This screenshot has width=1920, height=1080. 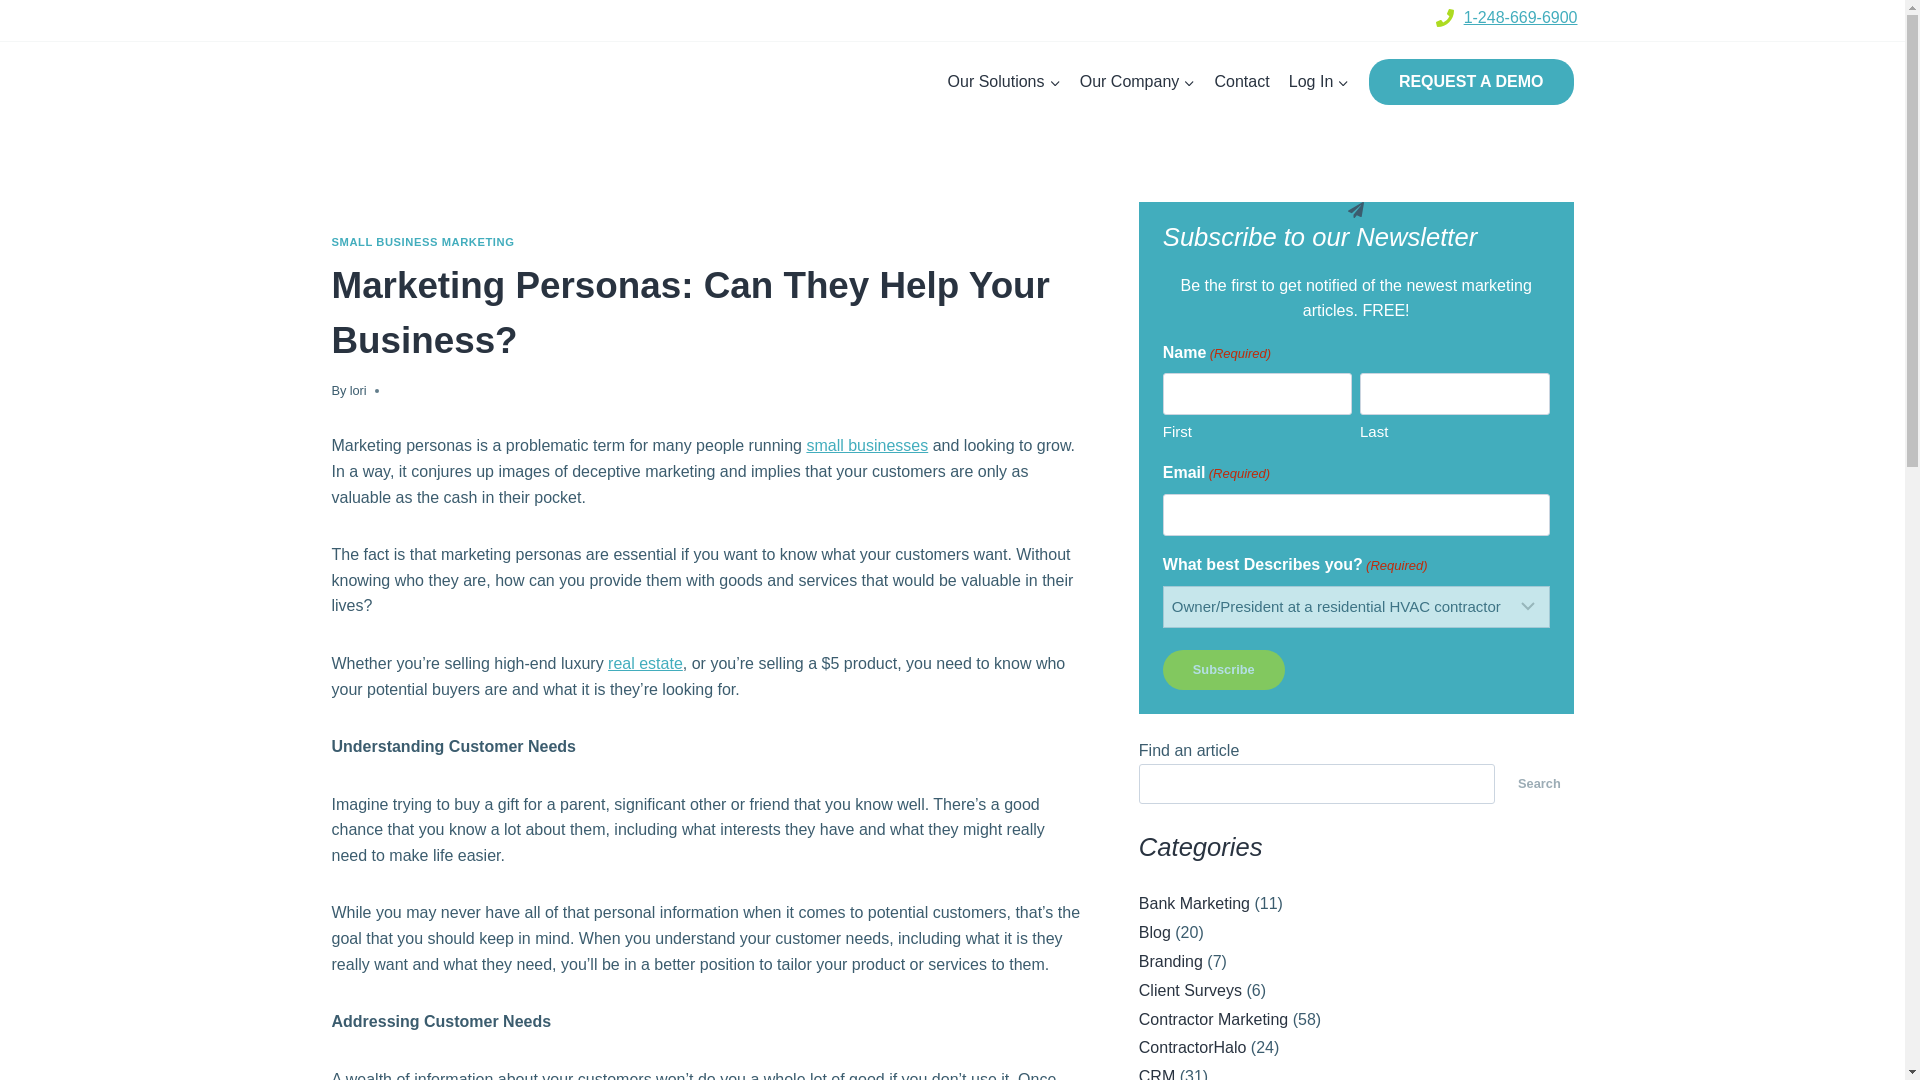 I want to click on Branding, so click(x=1170, y=960).